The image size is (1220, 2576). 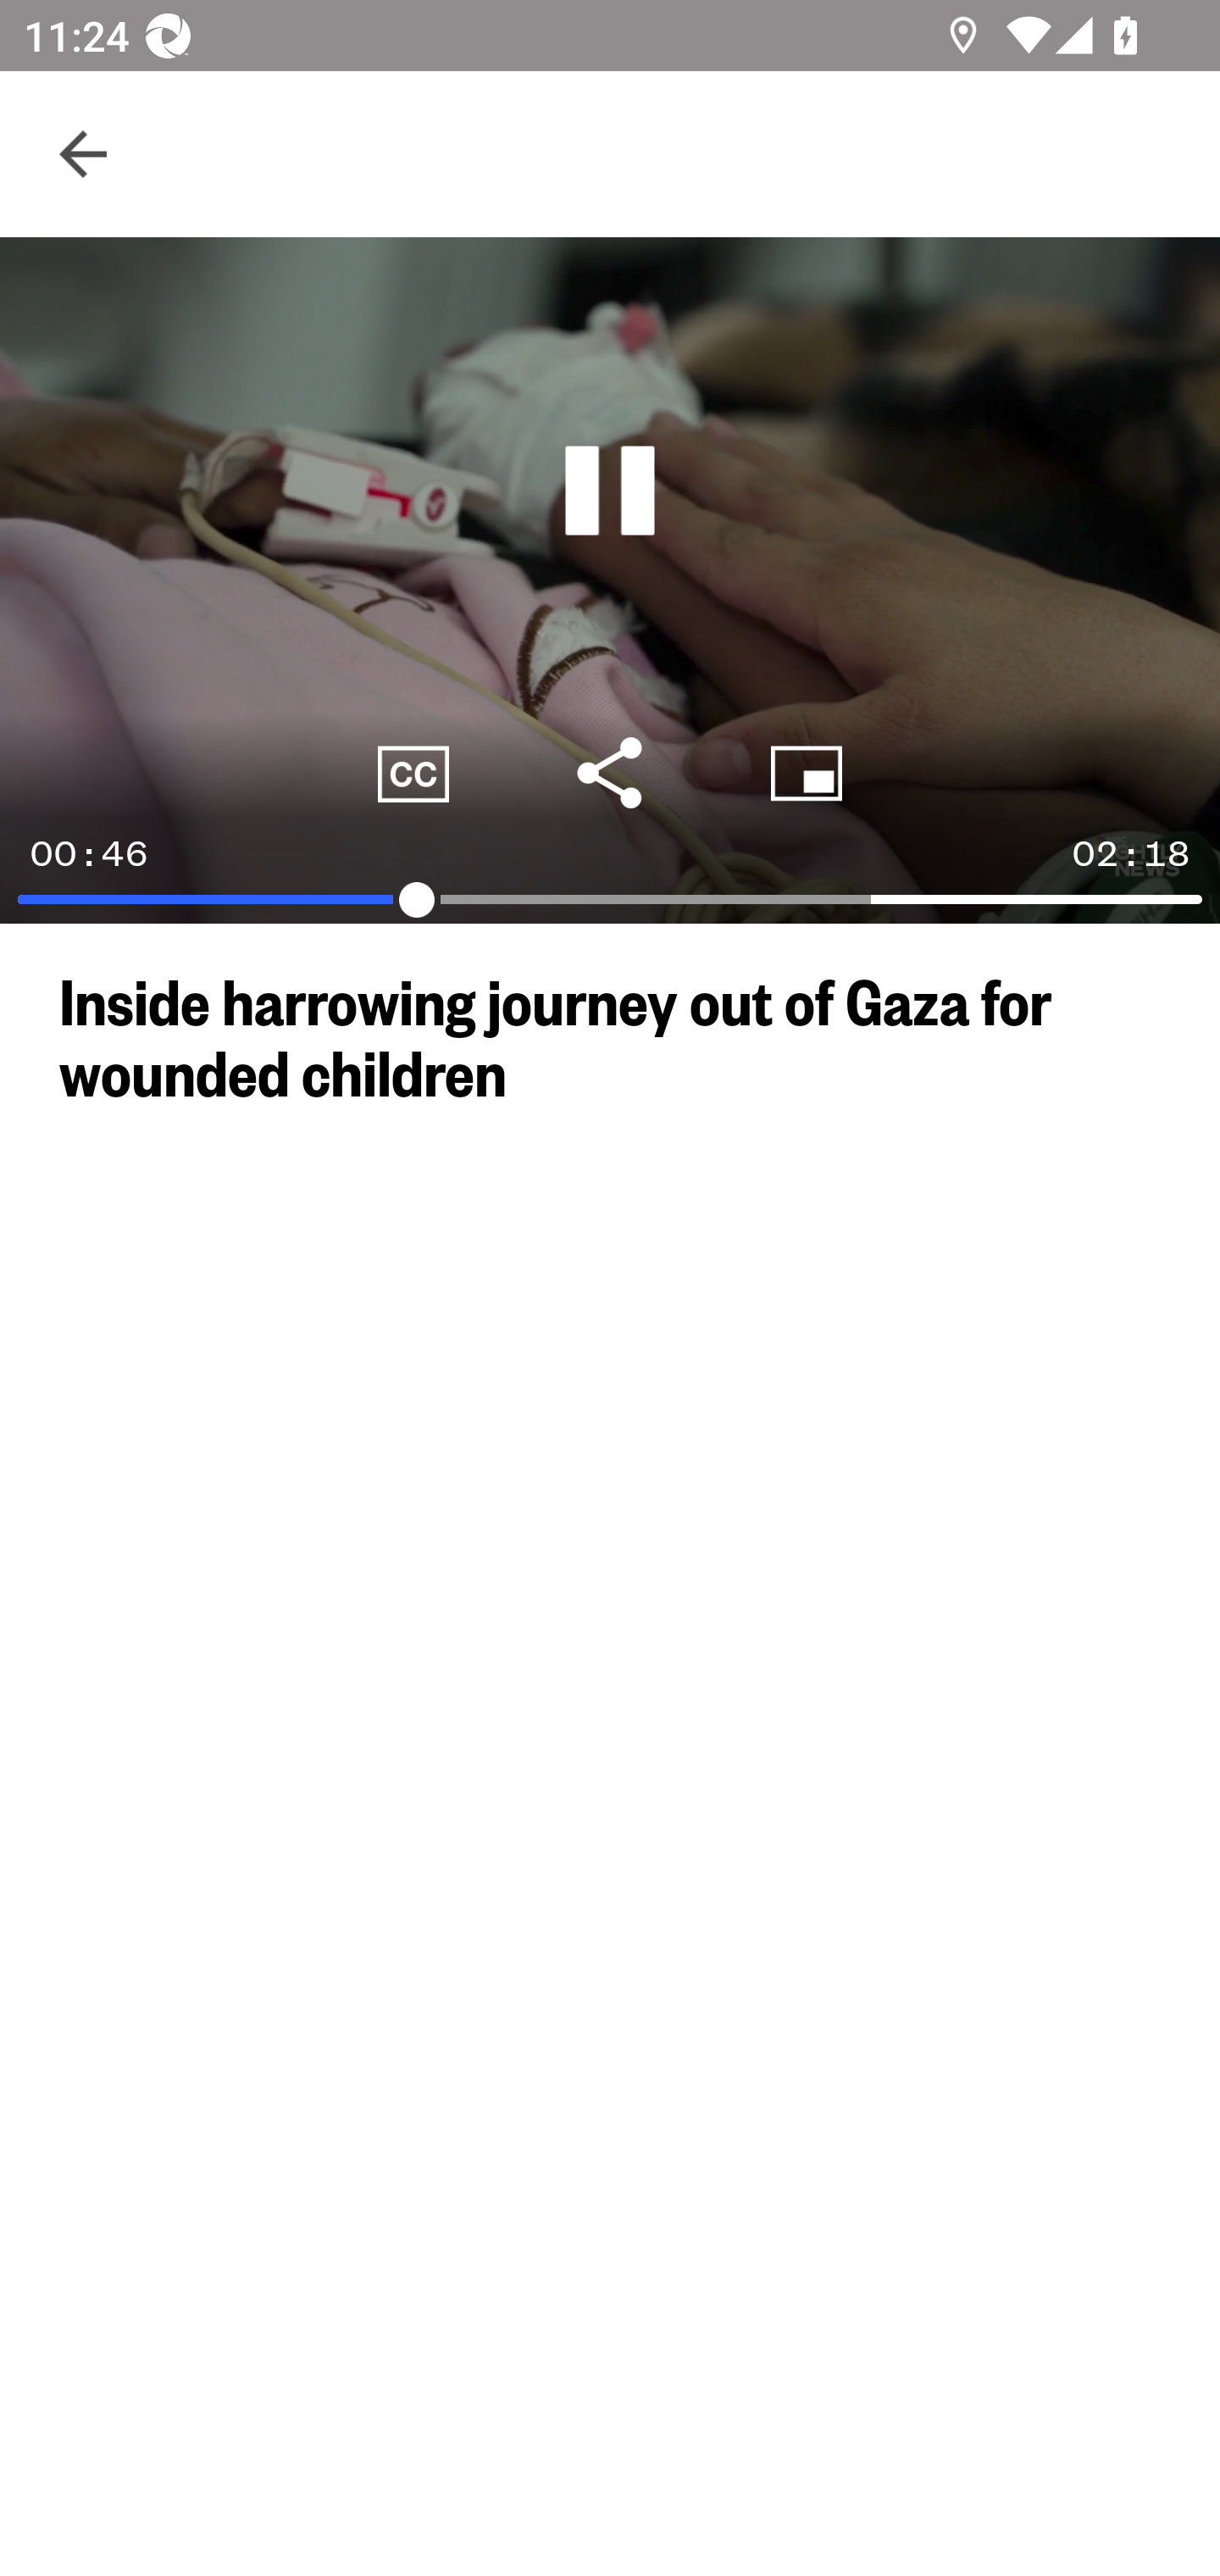 What do you see at coordinates (610, 773) in the screenshot?
I see `Share Media` at bounding box center [610, 773].